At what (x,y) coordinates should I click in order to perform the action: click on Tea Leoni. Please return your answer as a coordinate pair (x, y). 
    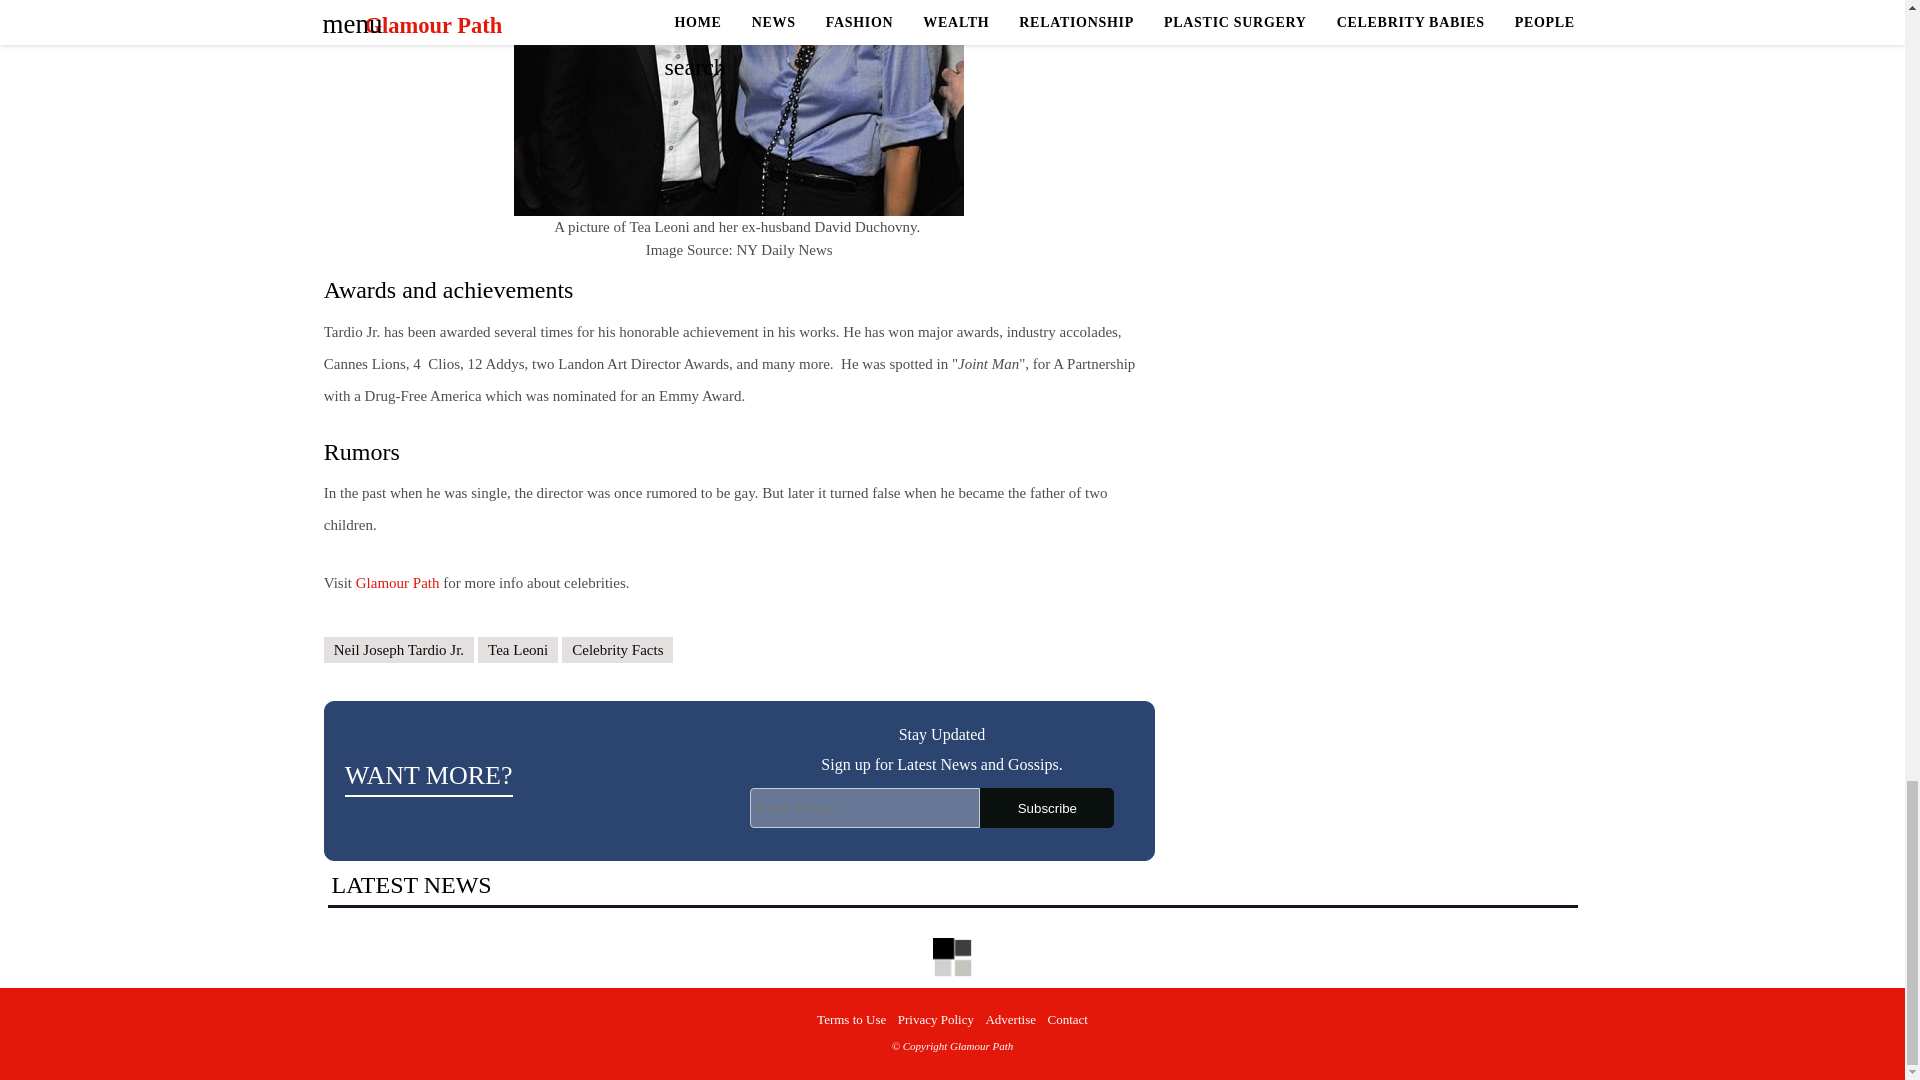
    Looking at the image, I should click on (518, 650).